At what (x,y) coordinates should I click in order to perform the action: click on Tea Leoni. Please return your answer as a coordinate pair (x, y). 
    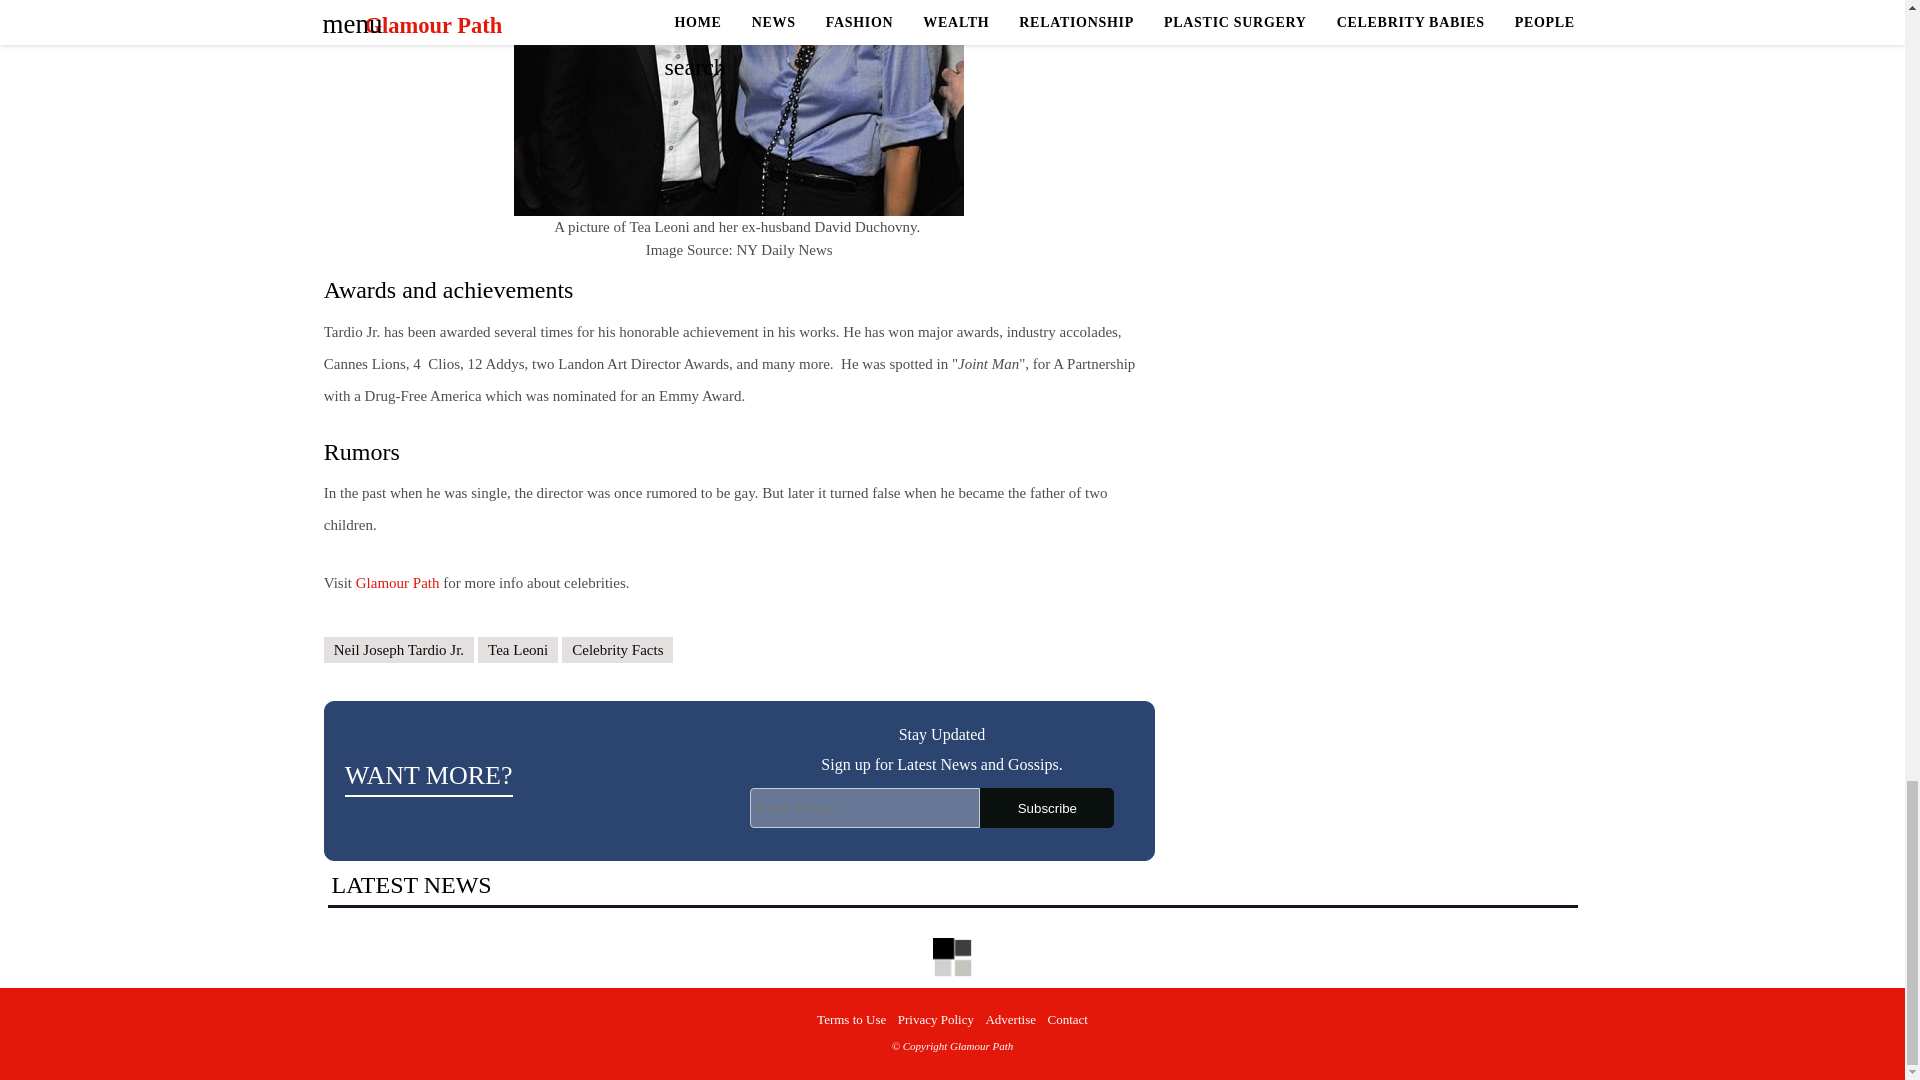
    Looking at the image, I should click on (518, 650).